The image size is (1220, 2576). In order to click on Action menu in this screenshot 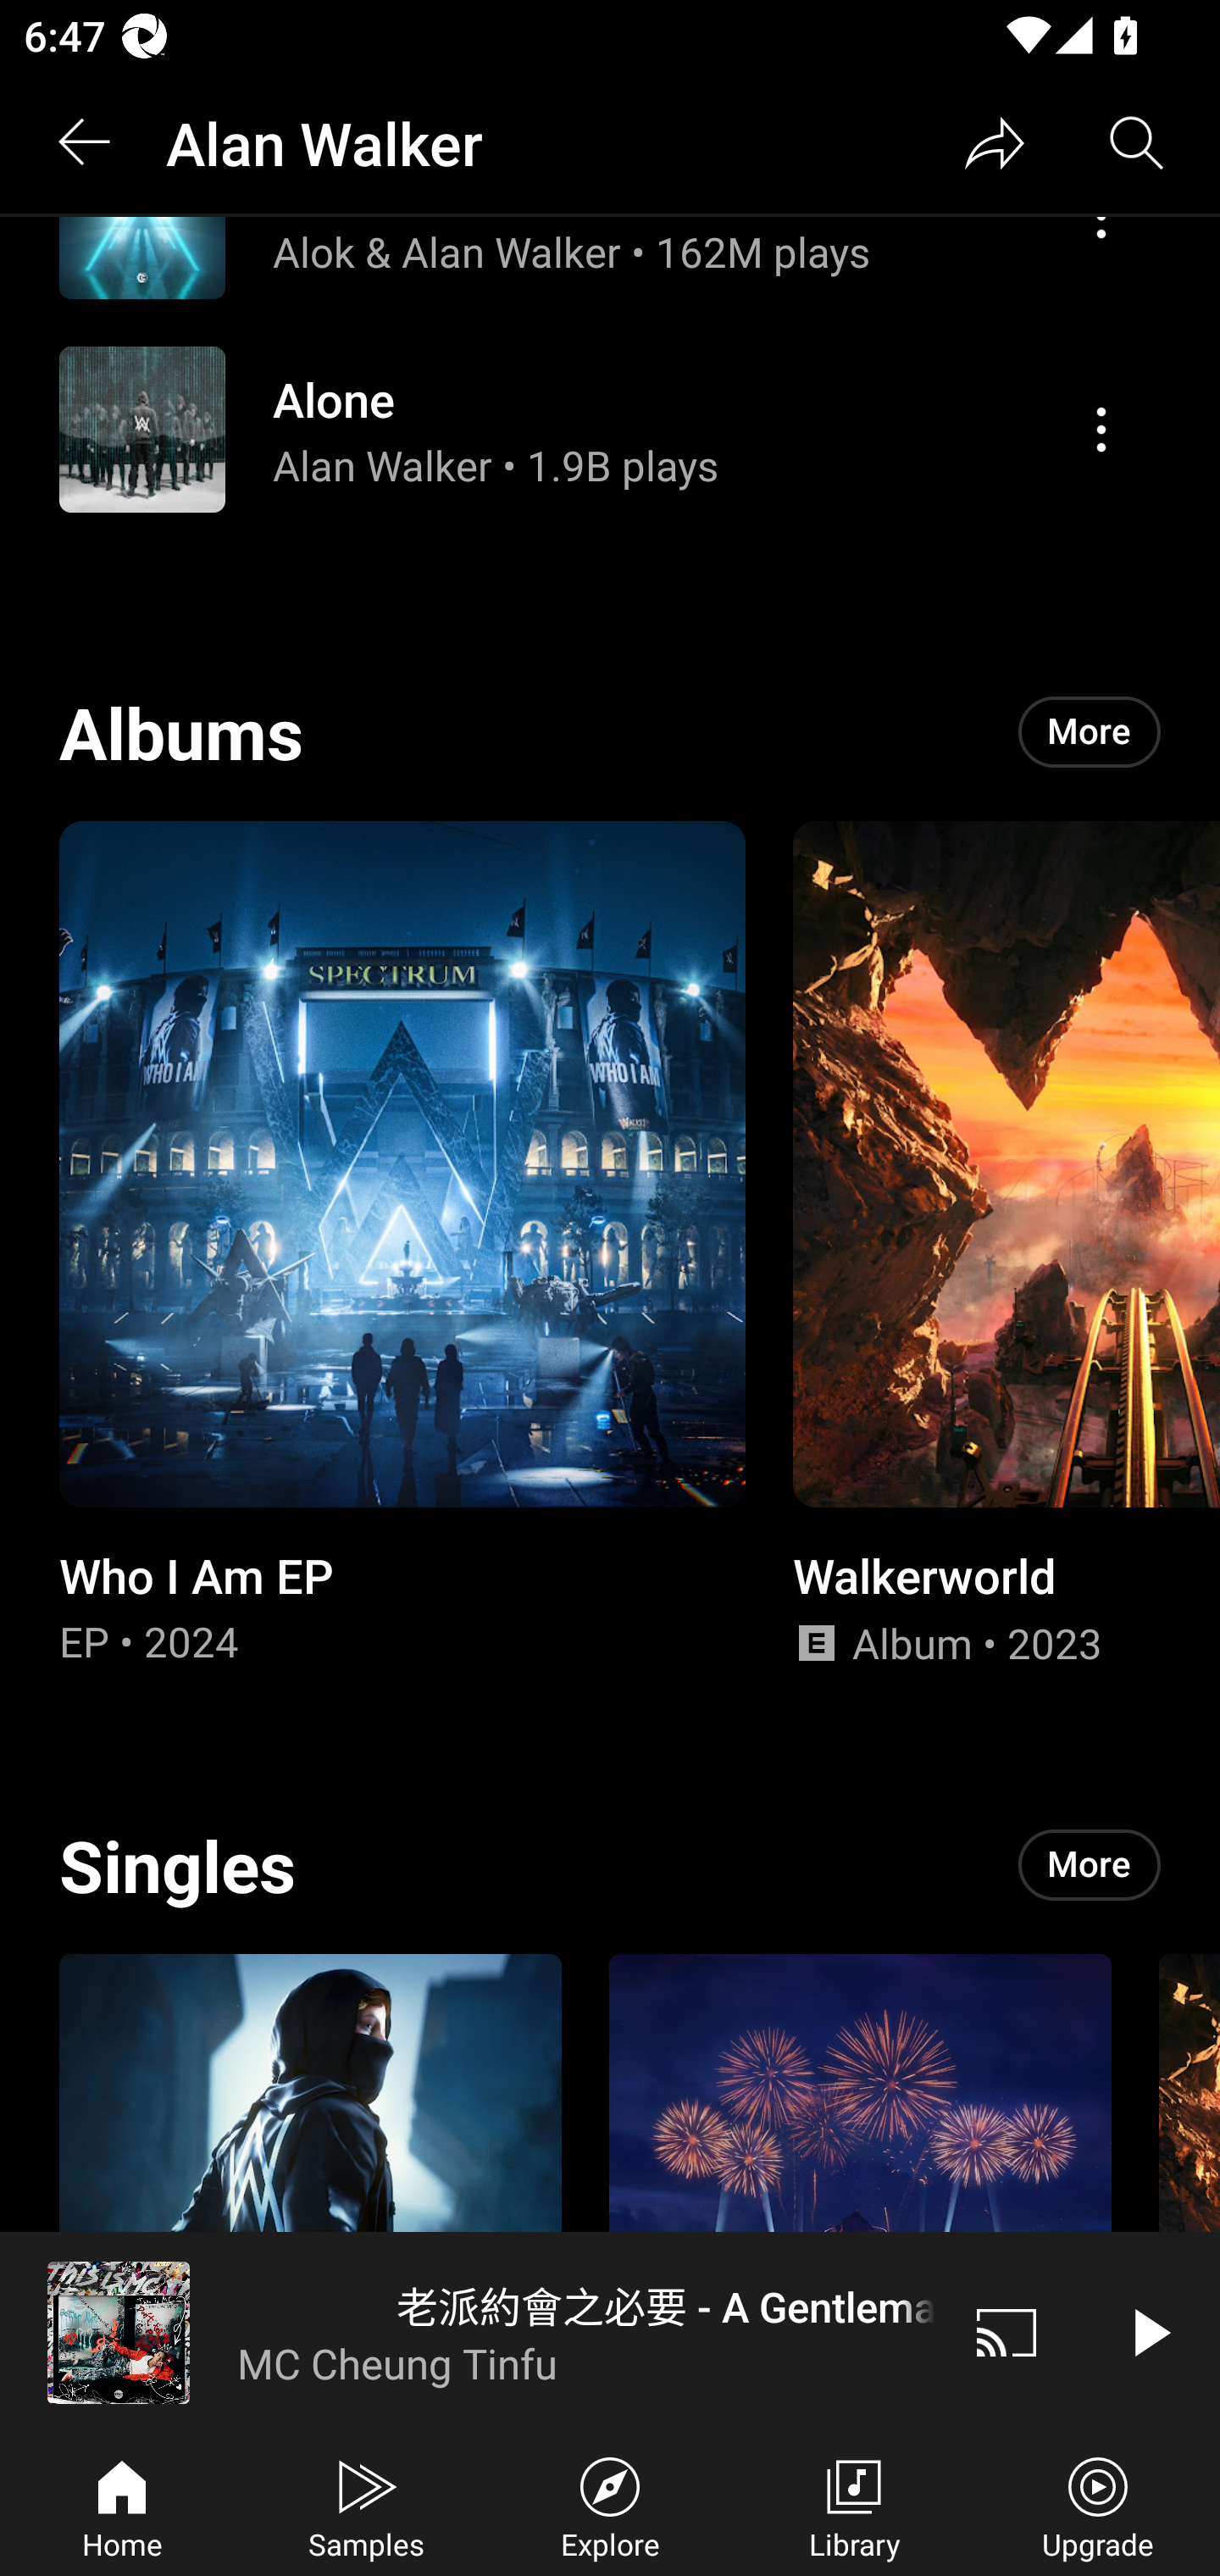, I will do `click(610, 429)`.